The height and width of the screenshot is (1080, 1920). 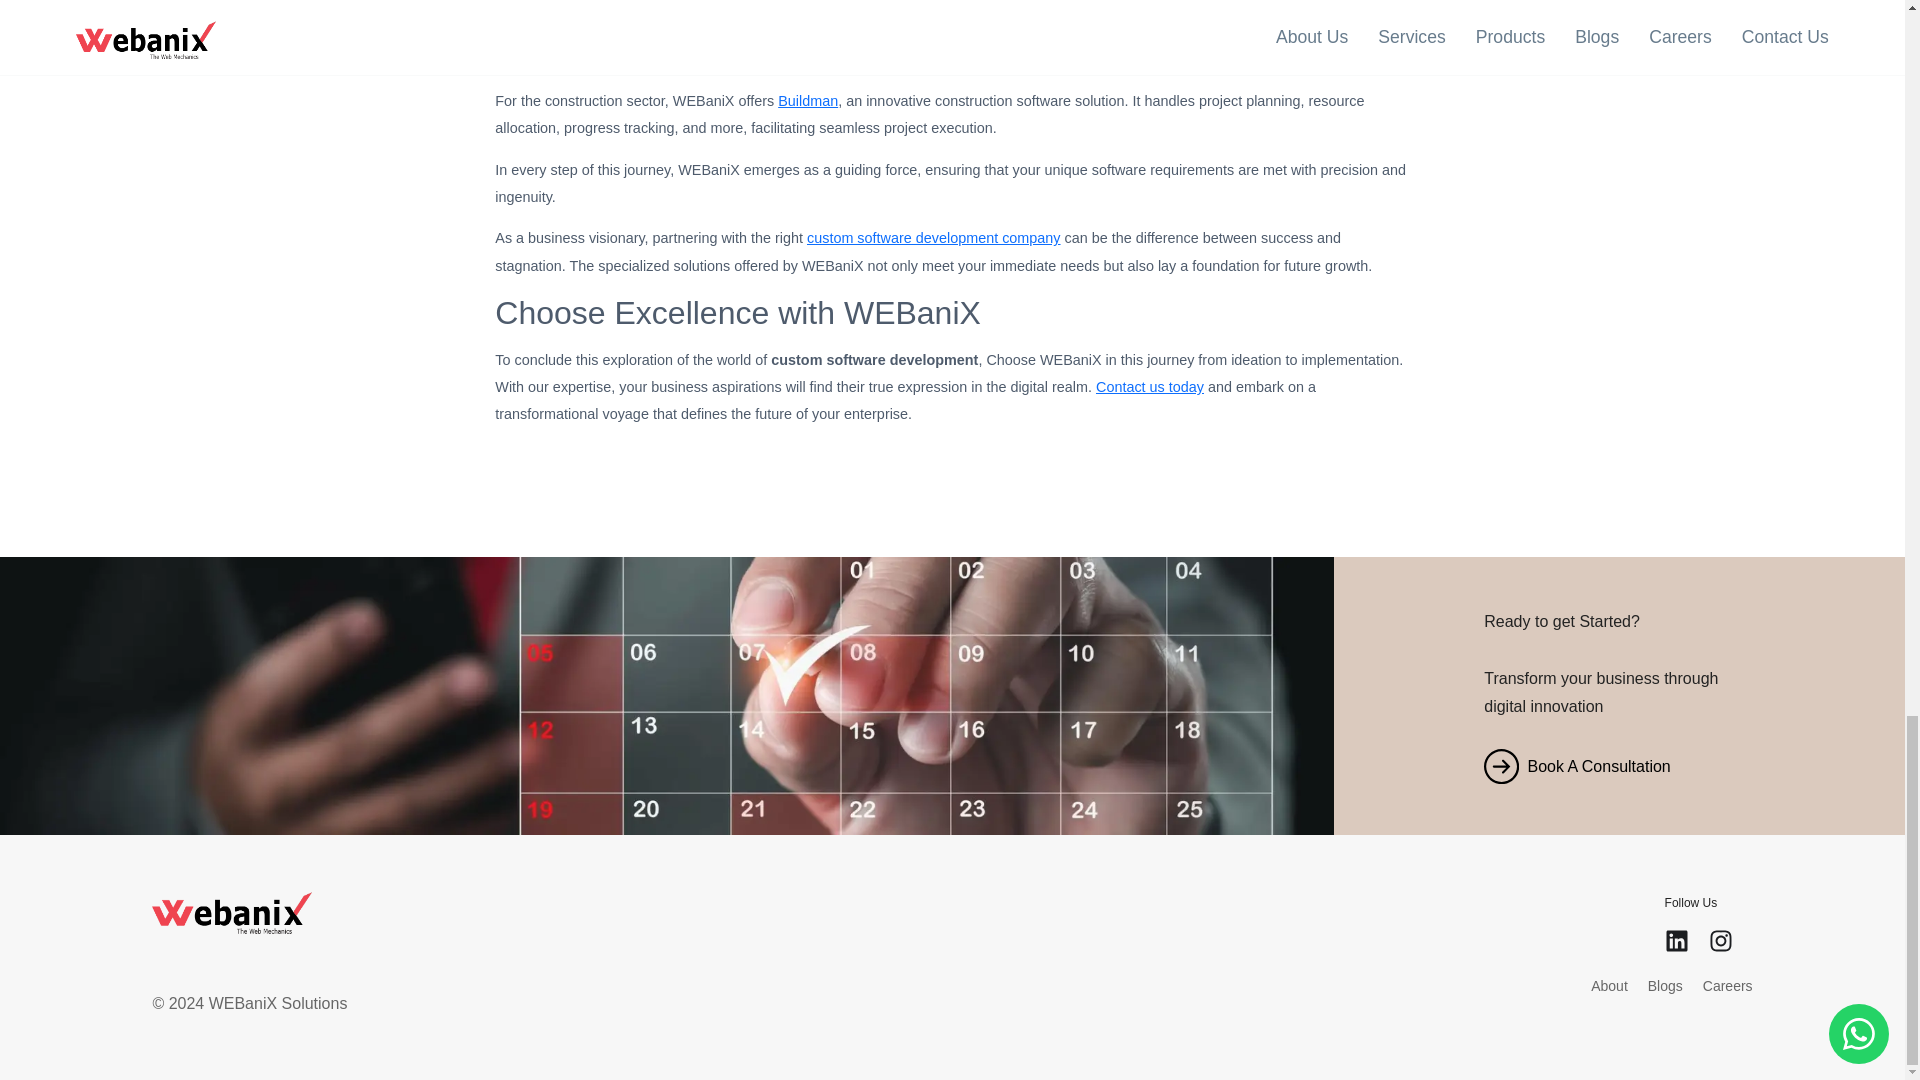 I want to click on Buildman, so click(x=807, y=100).